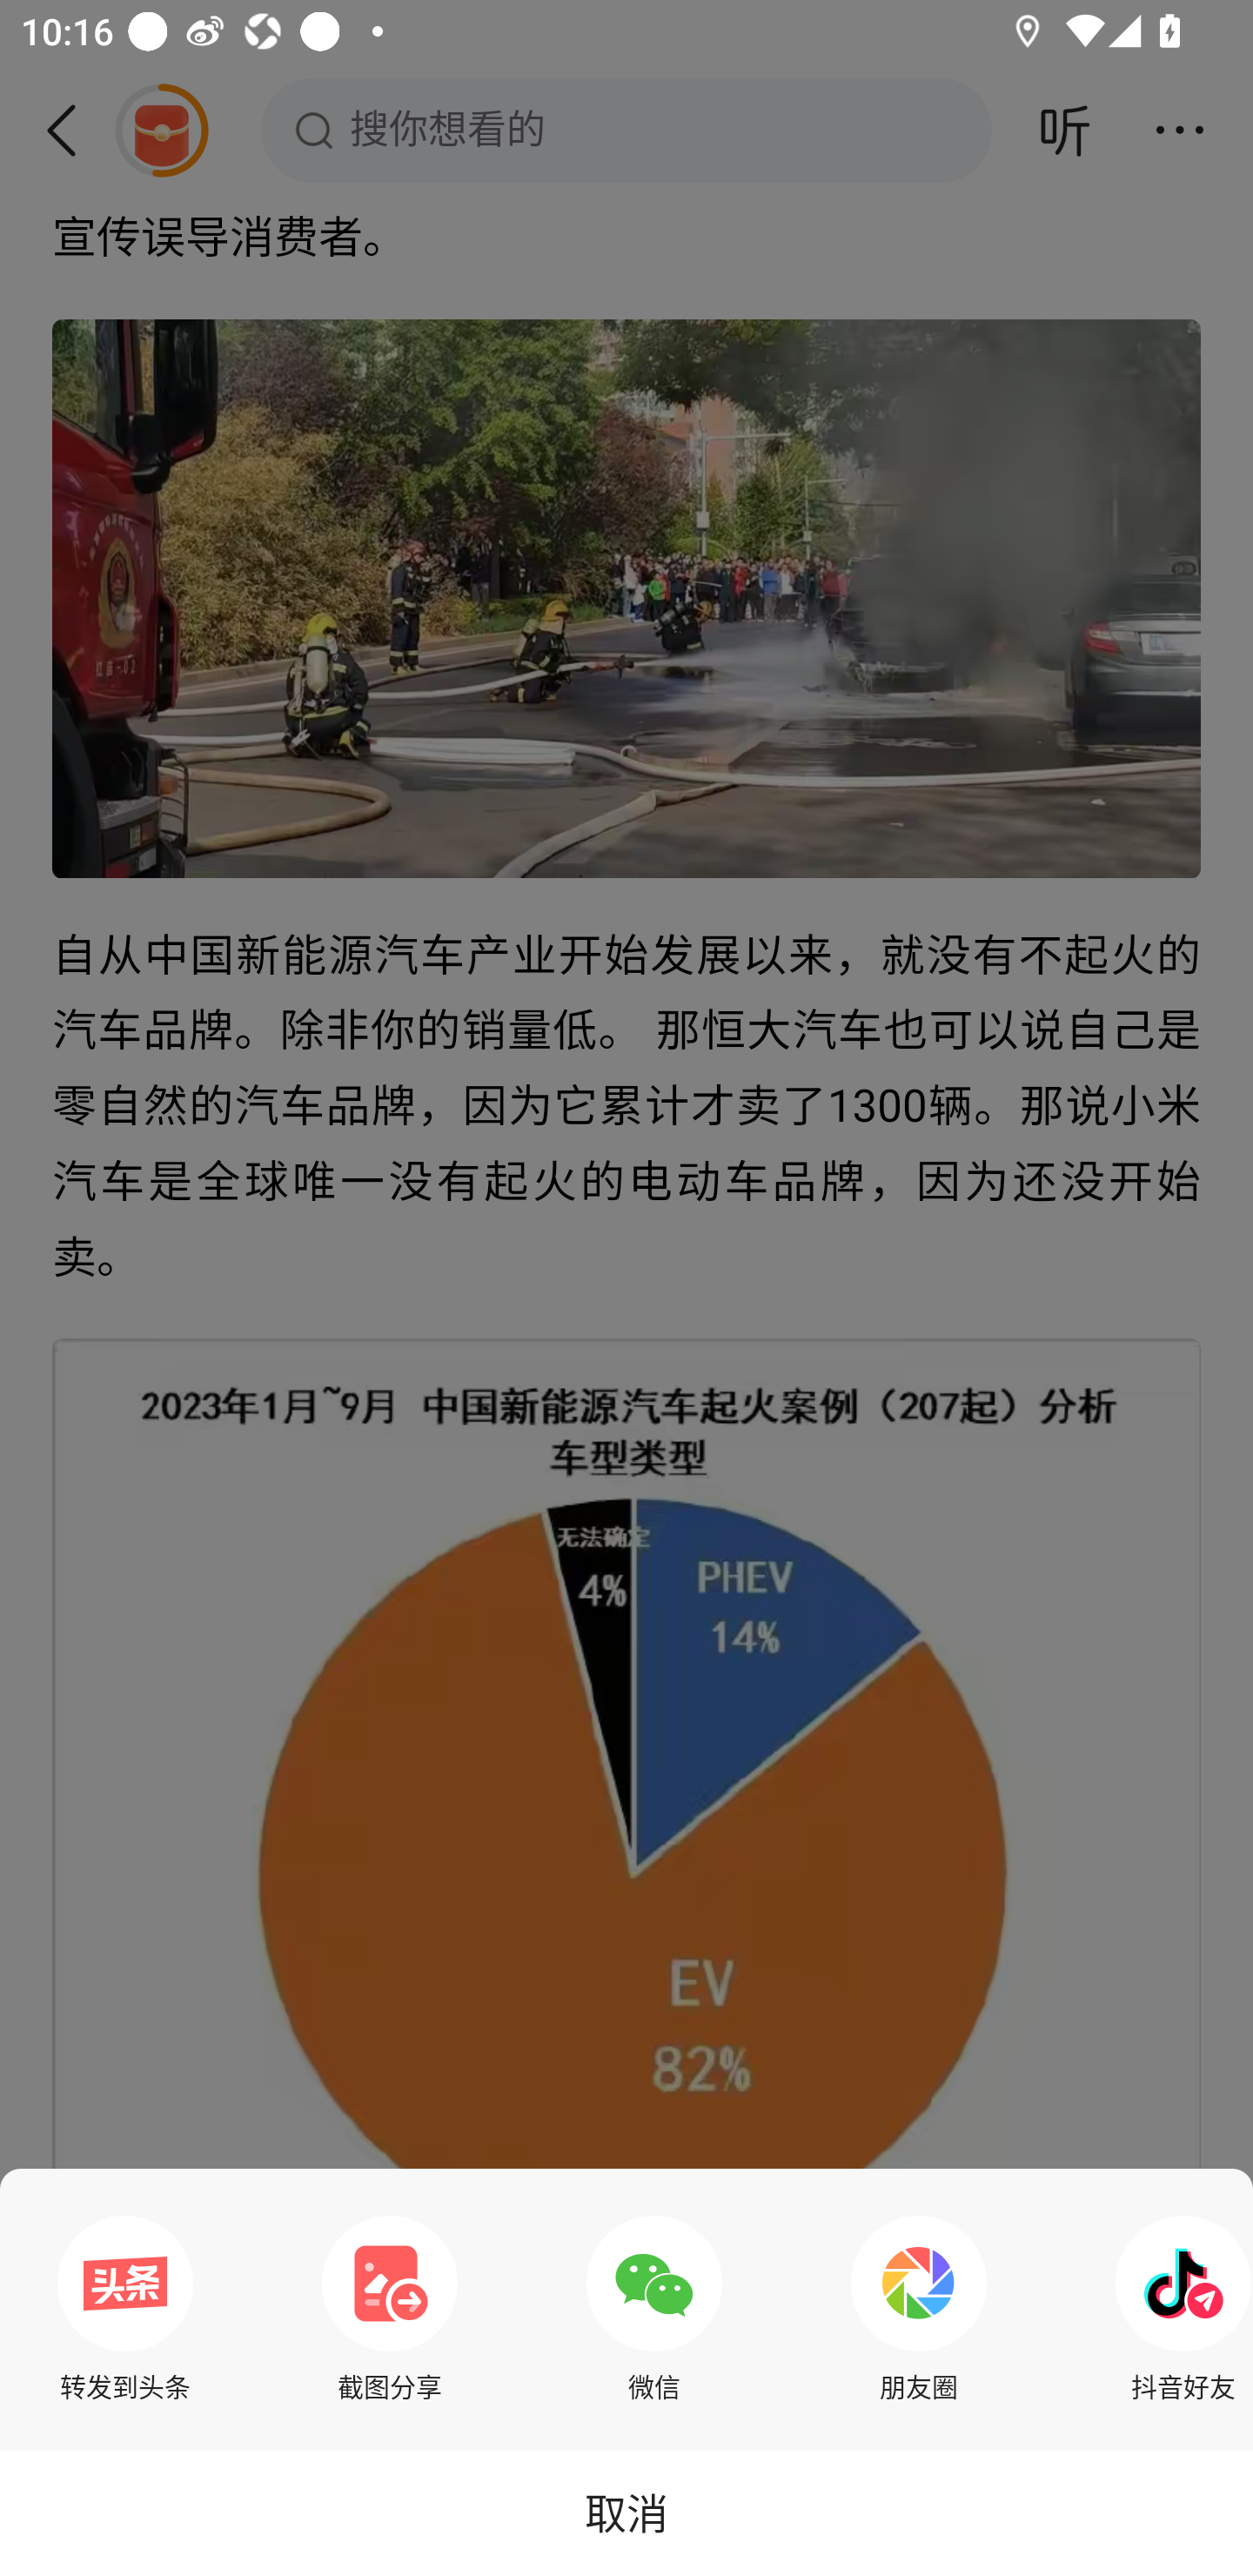  Describe the element at coordinates (1176, 2309) in the screenshot. I see `抖音好友` at that location.